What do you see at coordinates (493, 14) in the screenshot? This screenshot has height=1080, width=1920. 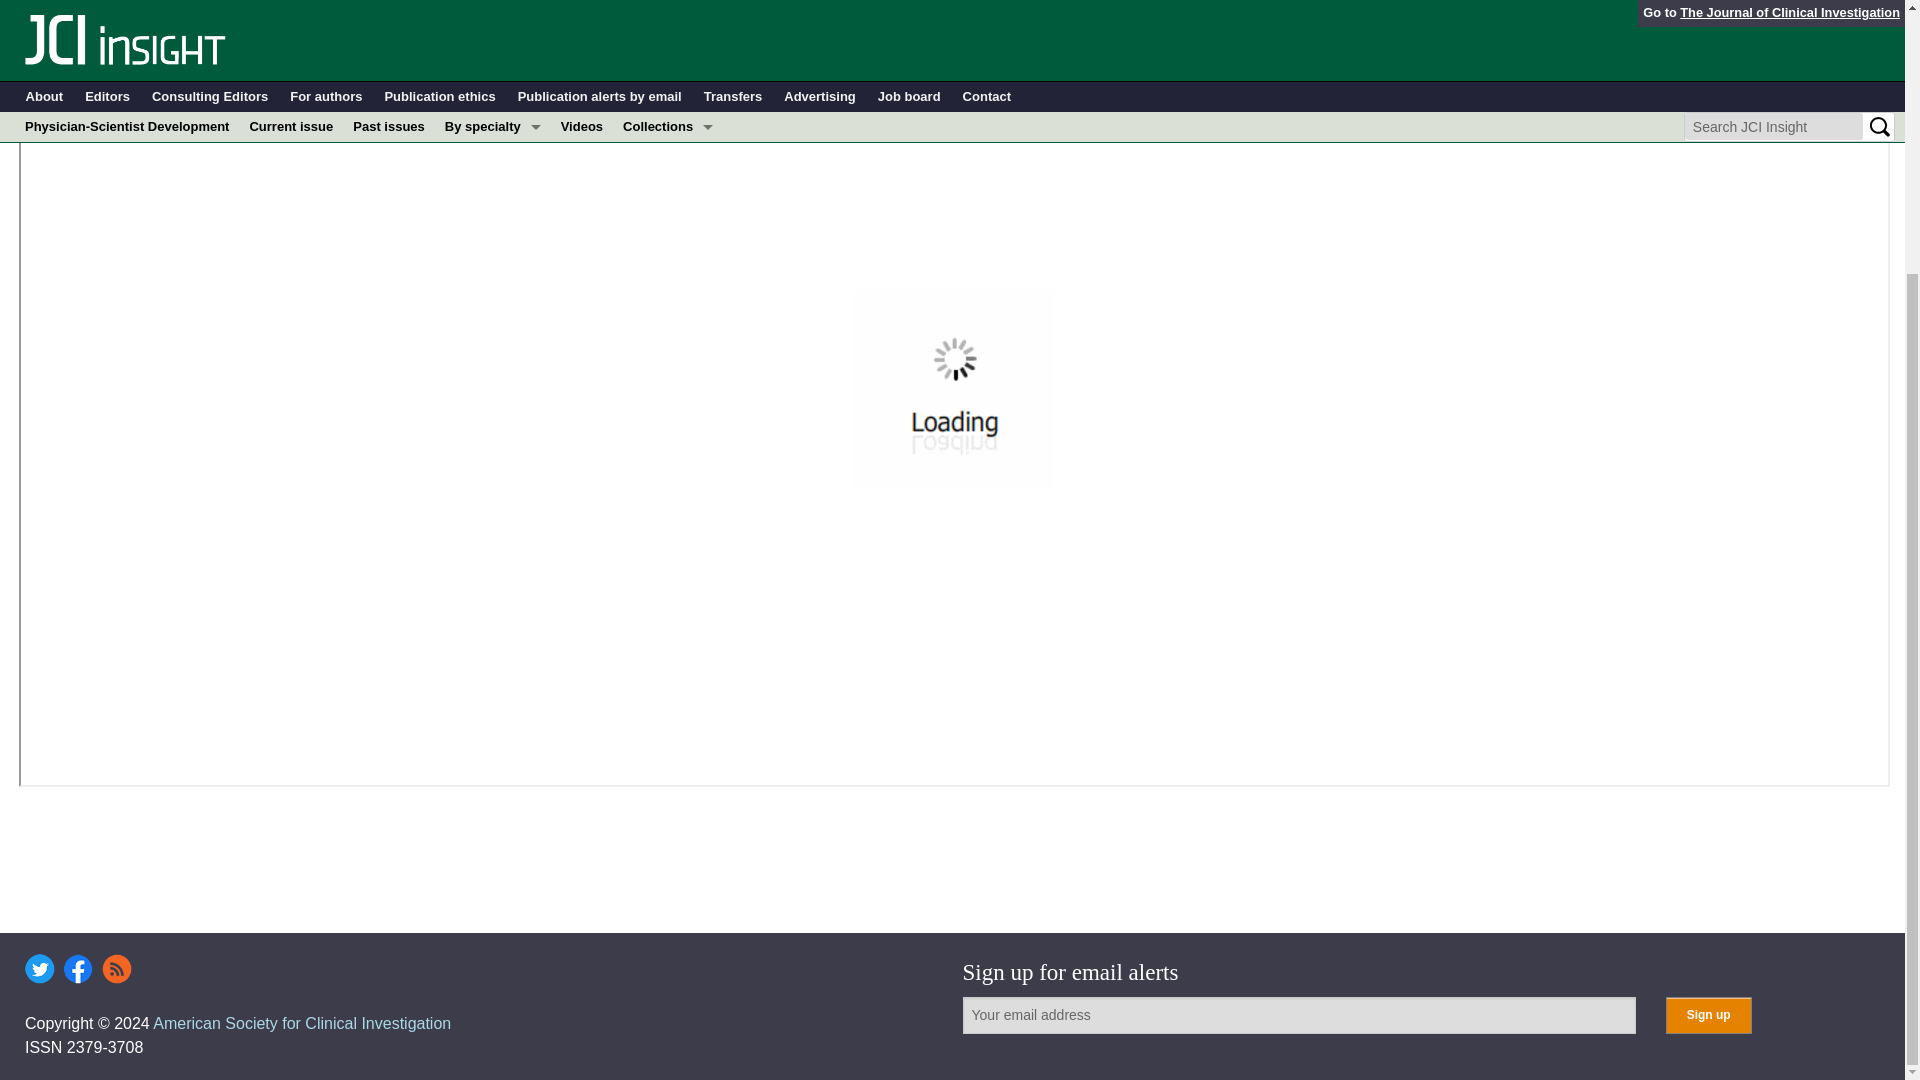 I see `All ...` at bounding box center [493, 14].